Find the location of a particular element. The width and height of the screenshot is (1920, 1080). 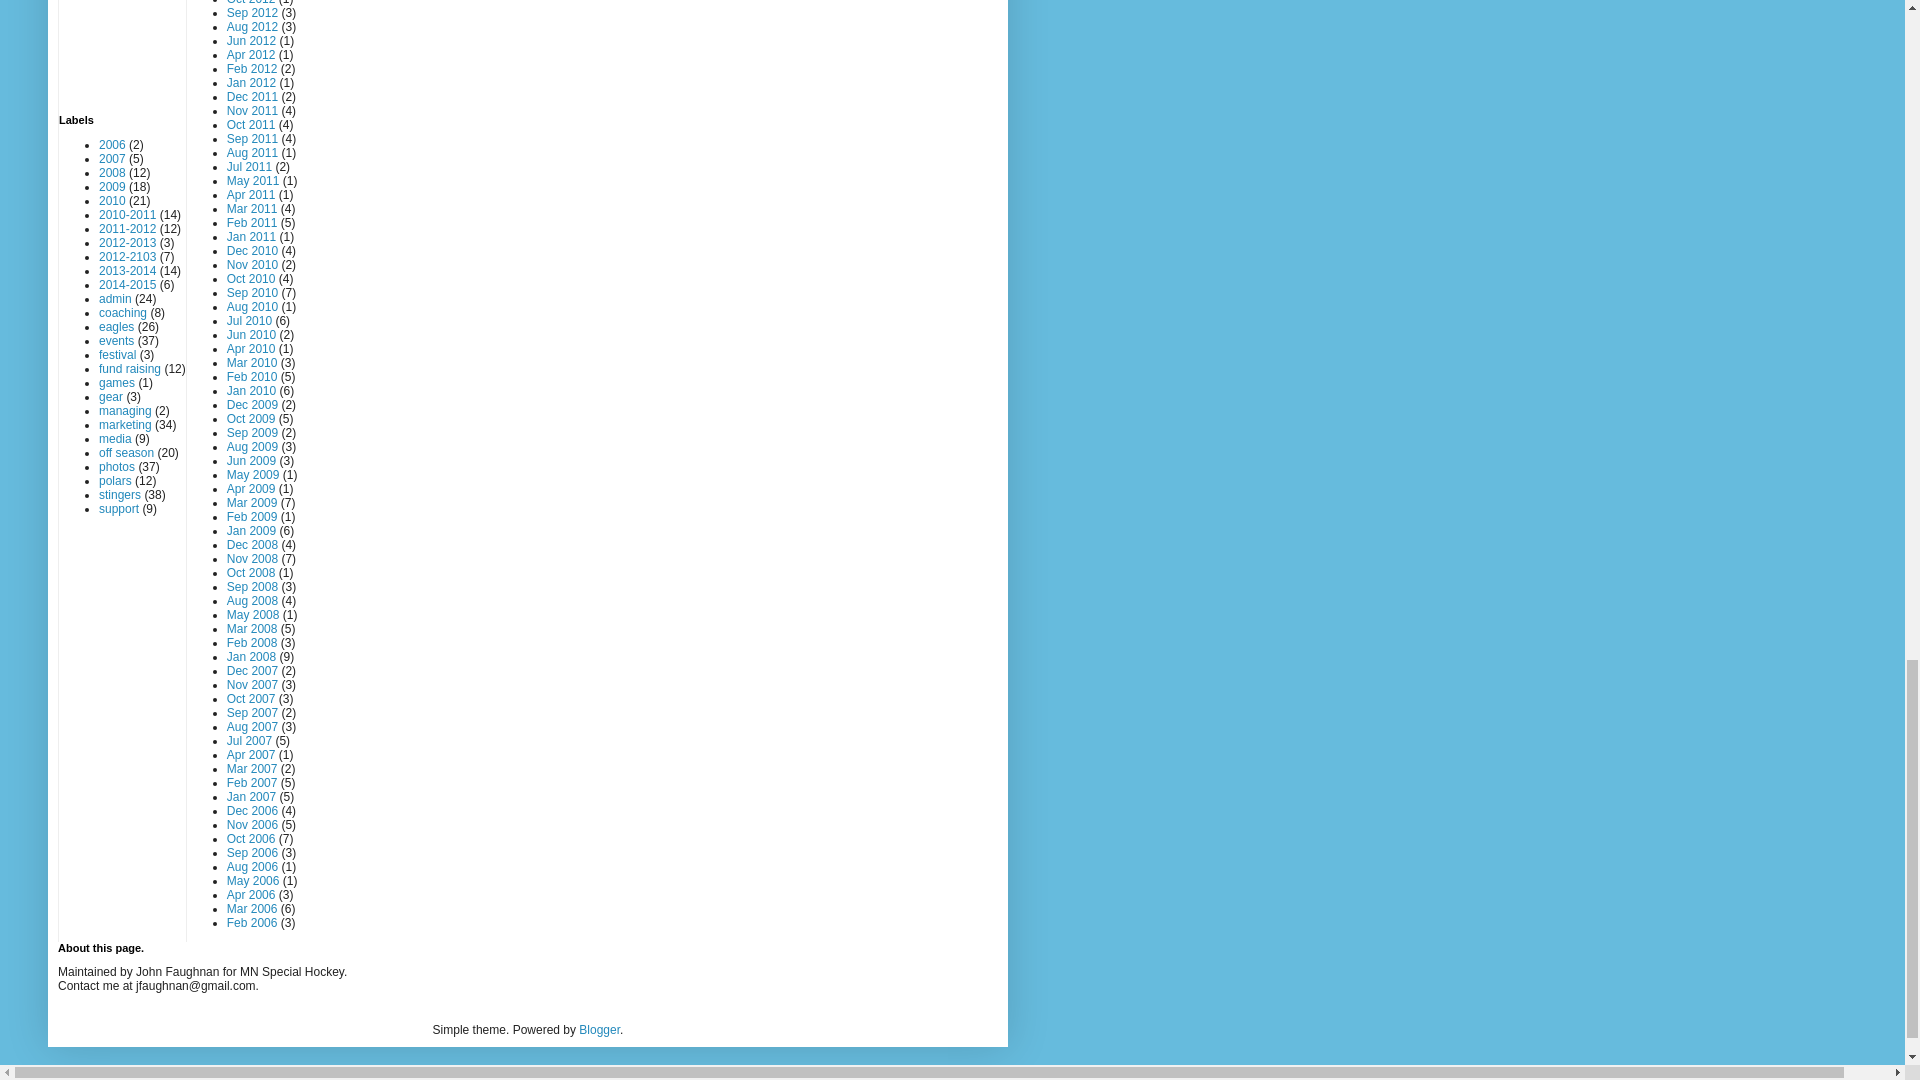

coaching is located at coordinates (123, 312).